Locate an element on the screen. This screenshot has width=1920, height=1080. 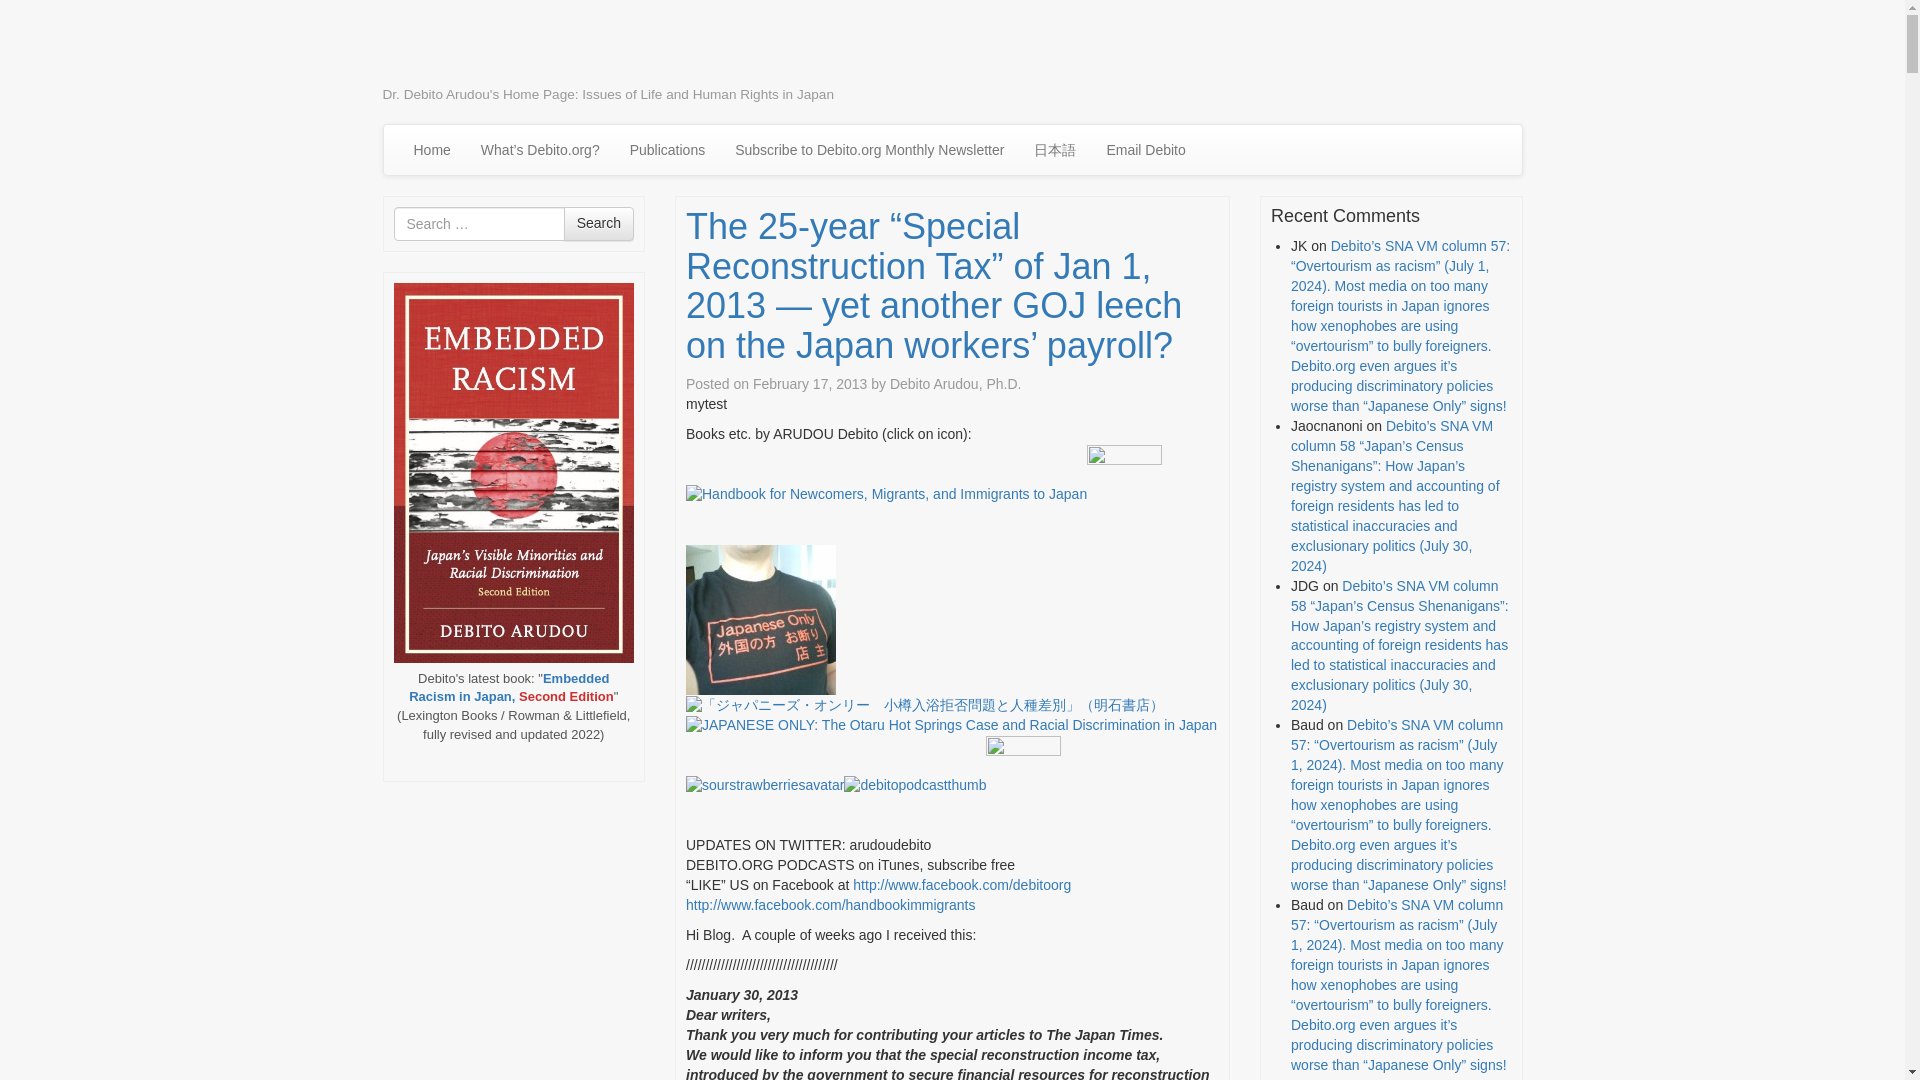
Email Debito is located at coordinates (1145, 150).